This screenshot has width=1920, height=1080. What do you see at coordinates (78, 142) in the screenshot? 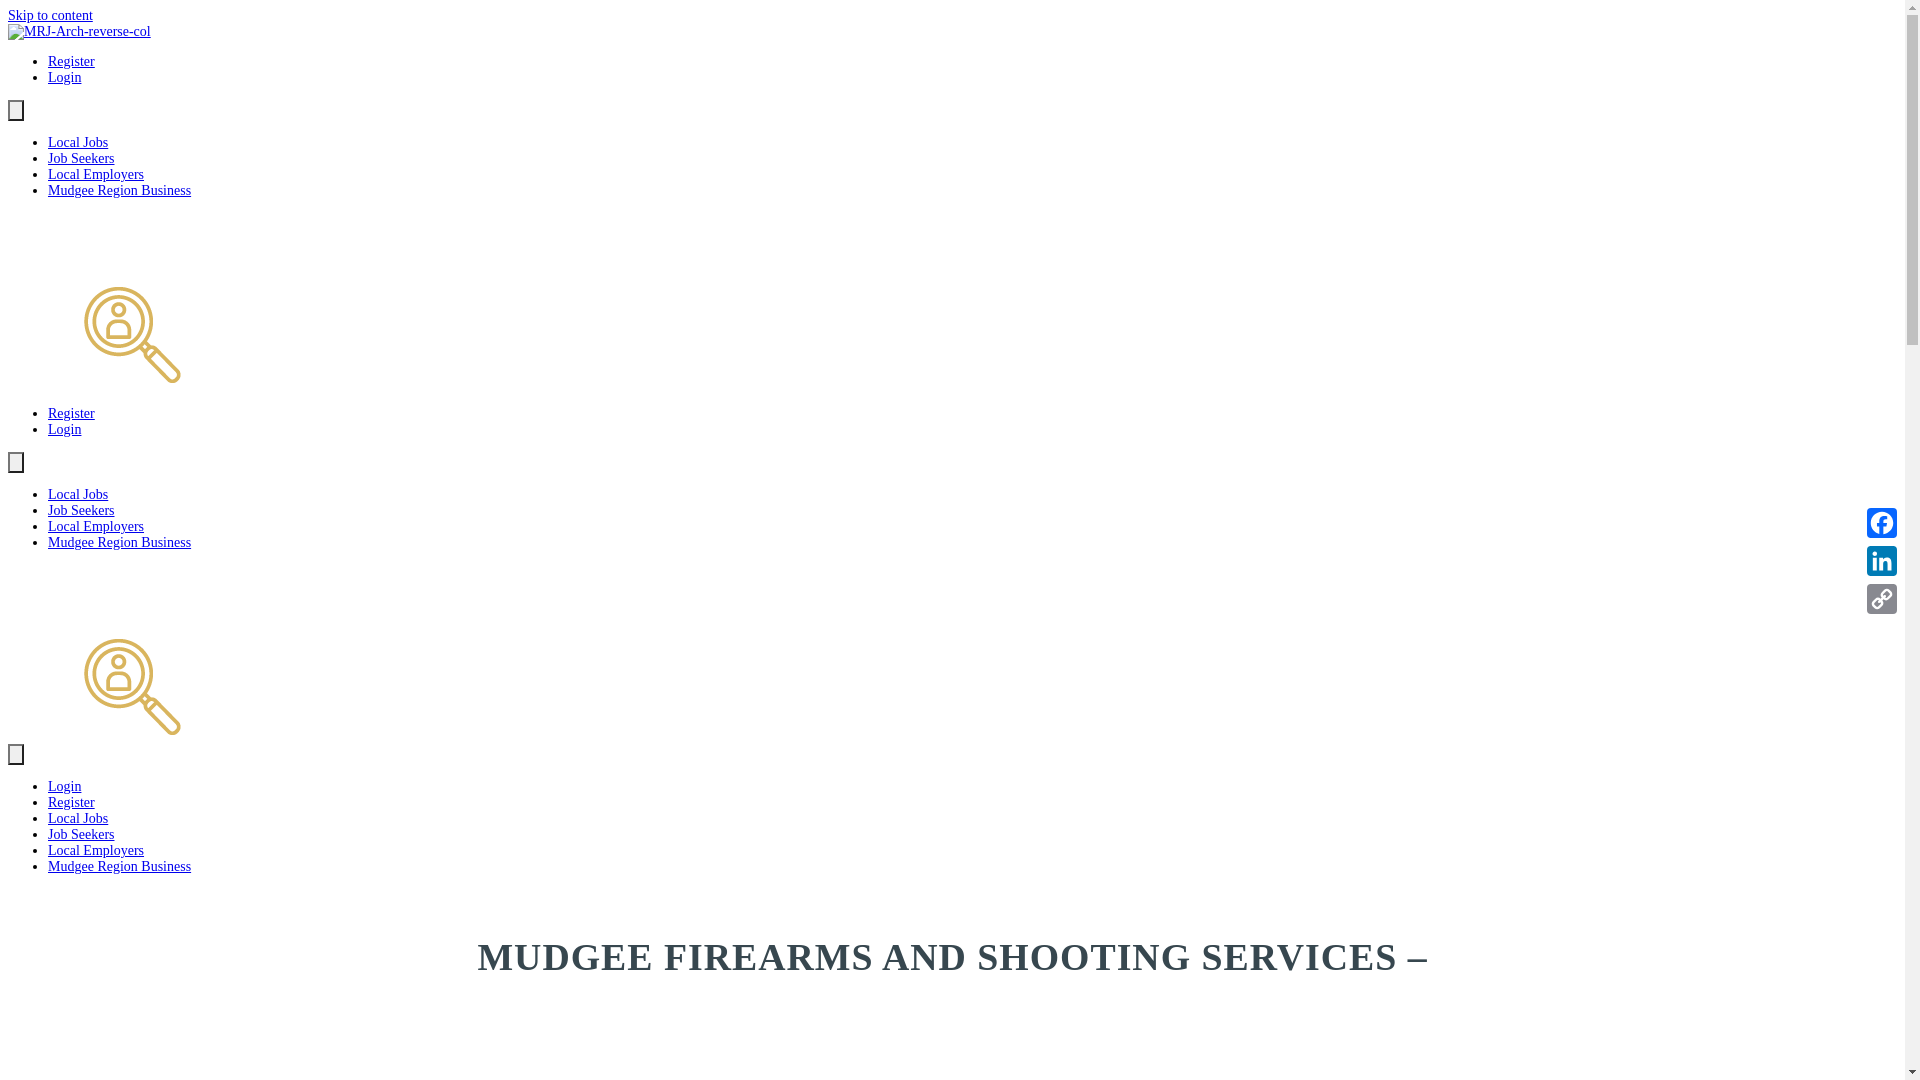
I see `Local Jobs` at bounding box center [78, 142].